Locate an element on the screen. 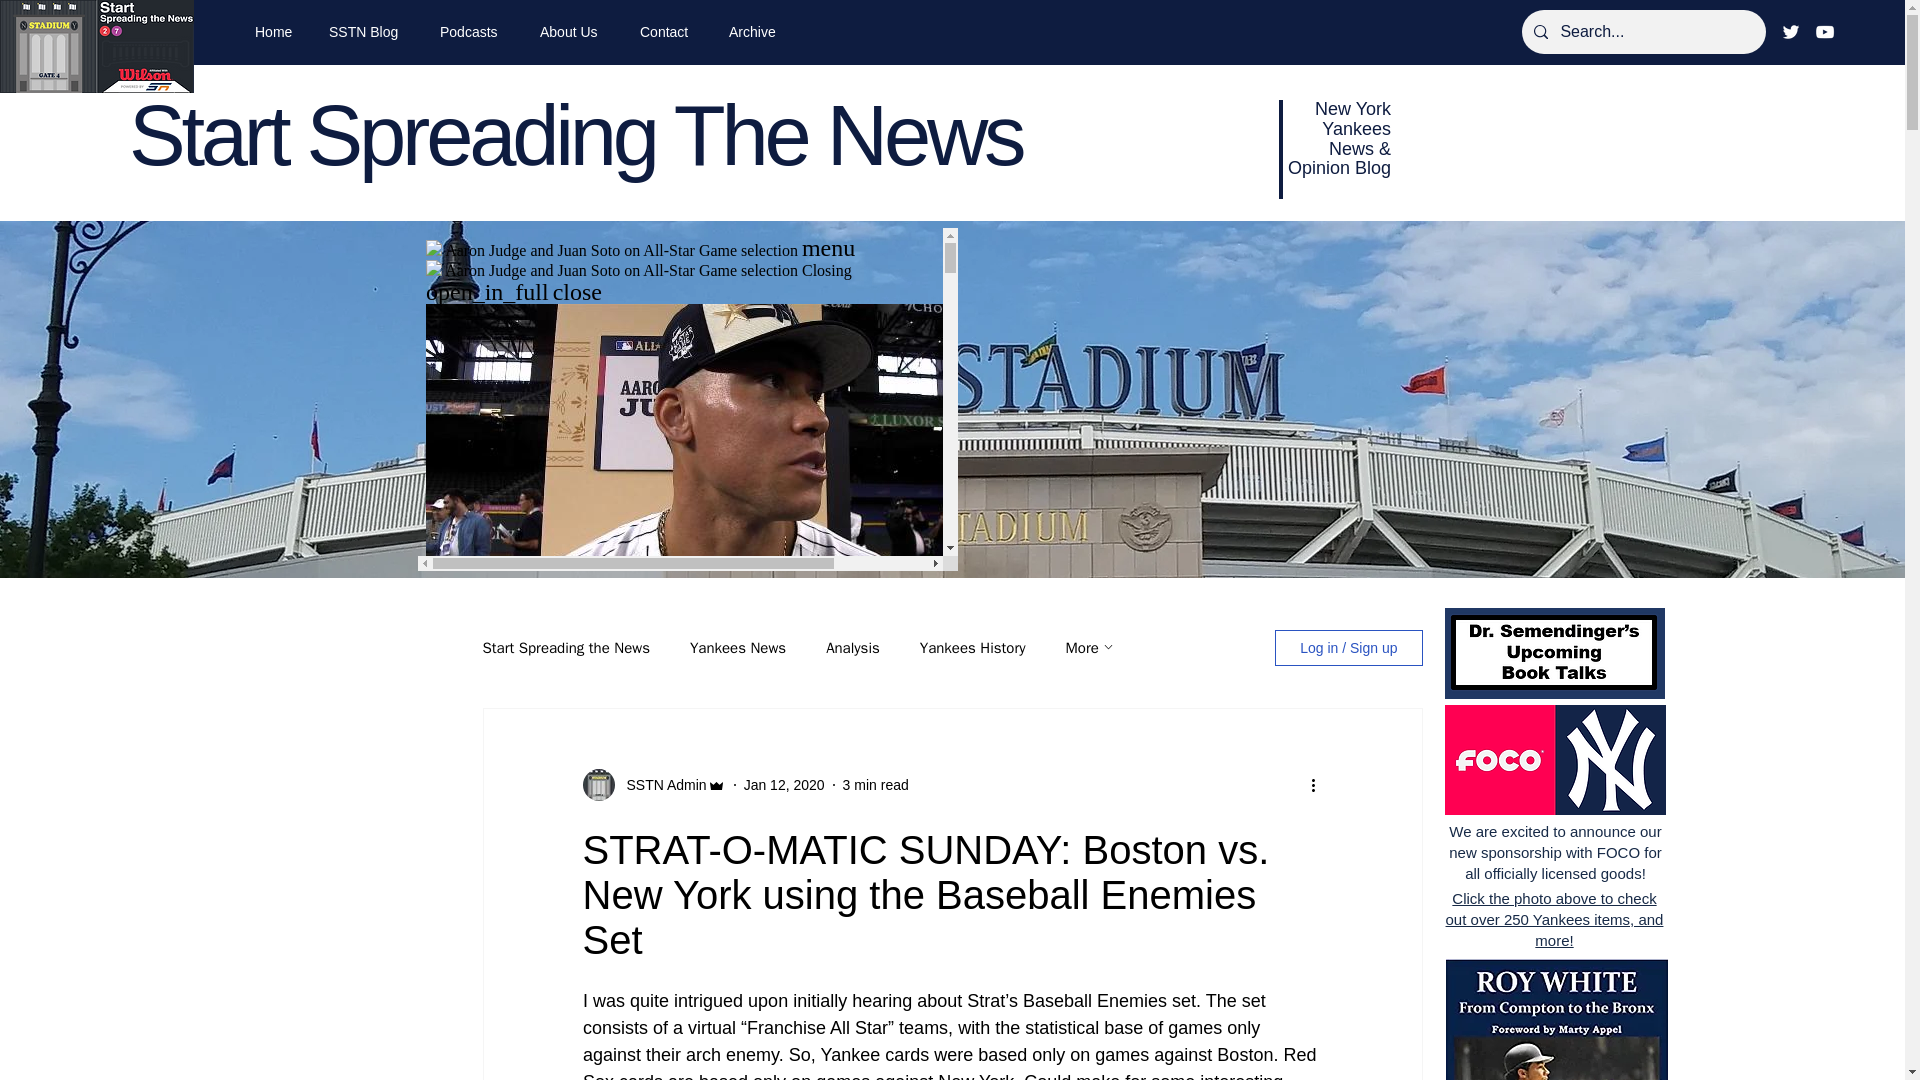 Image resolution: width=1920 pixels, height=1080 pixels. Contact is located at coordinates (670, 32).